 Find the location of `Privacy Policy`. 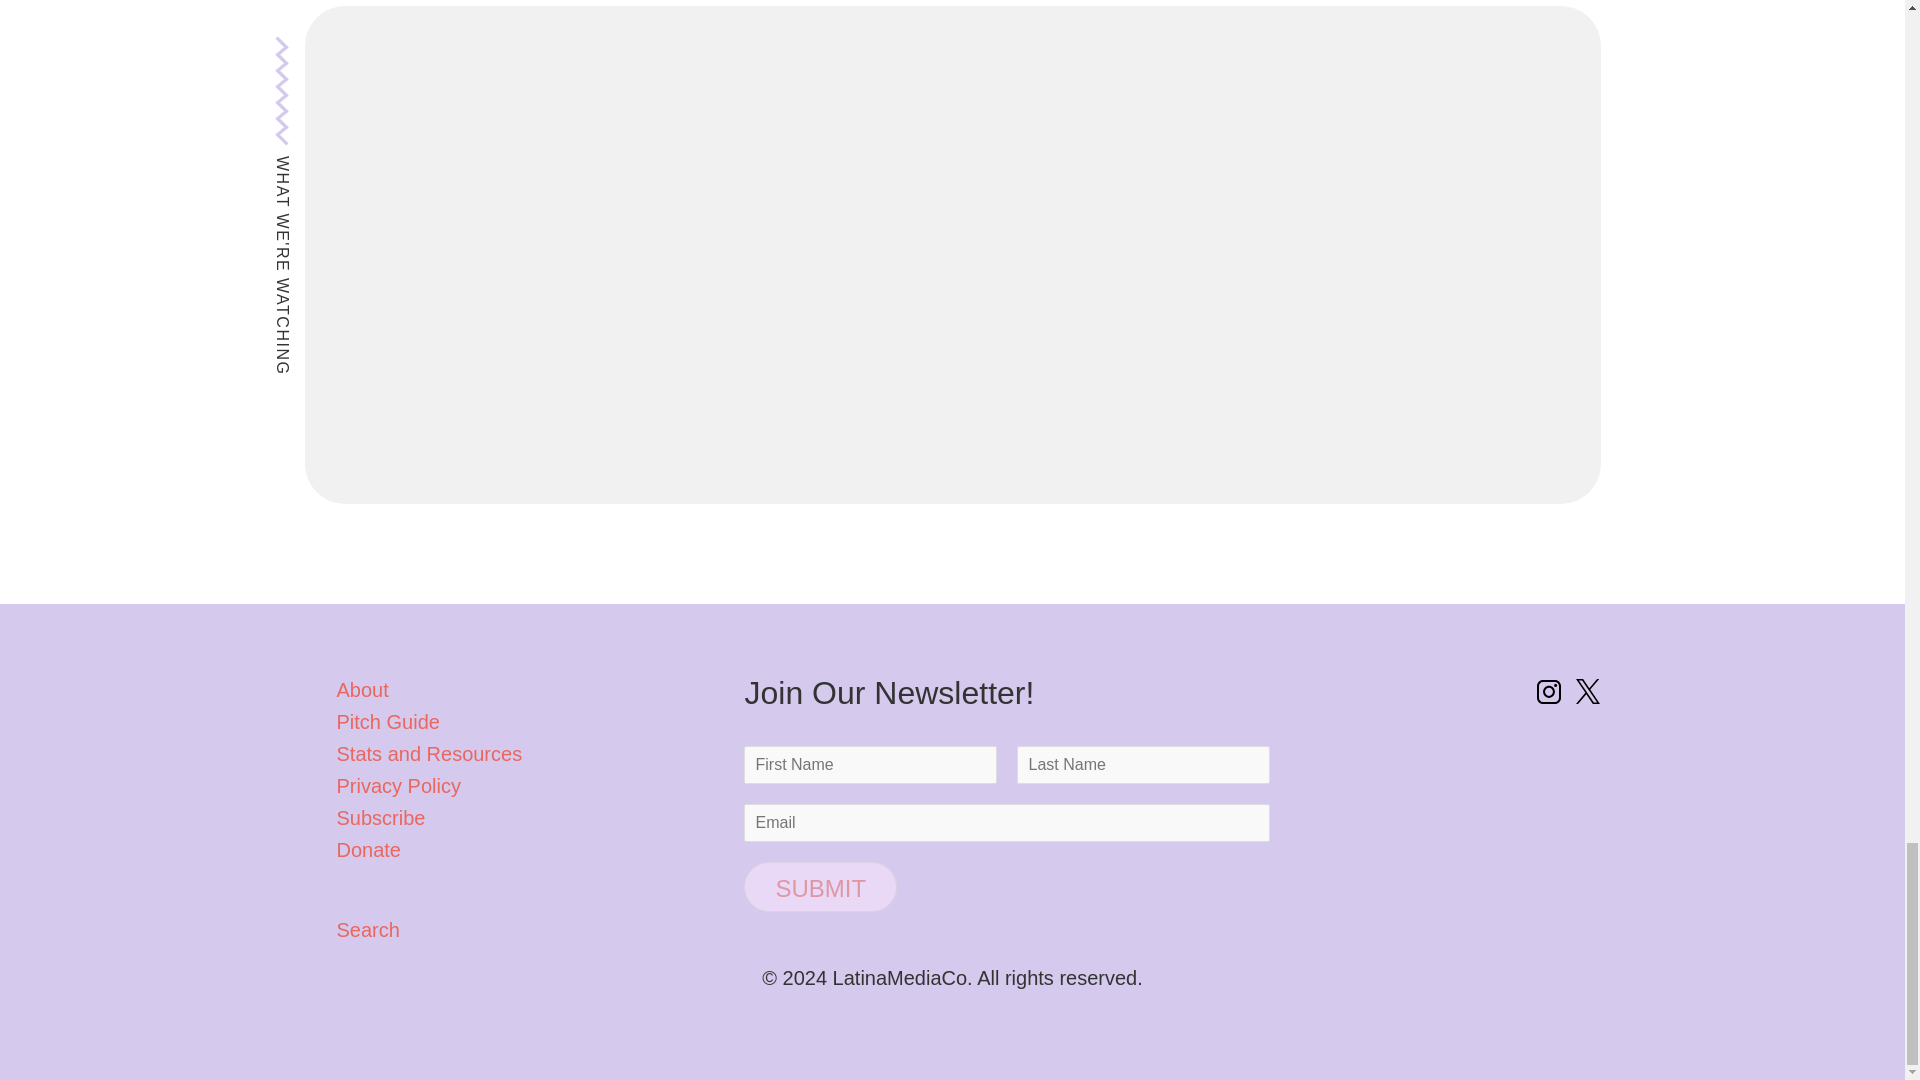

Privacy Policy is located at coordinates (398, 786).